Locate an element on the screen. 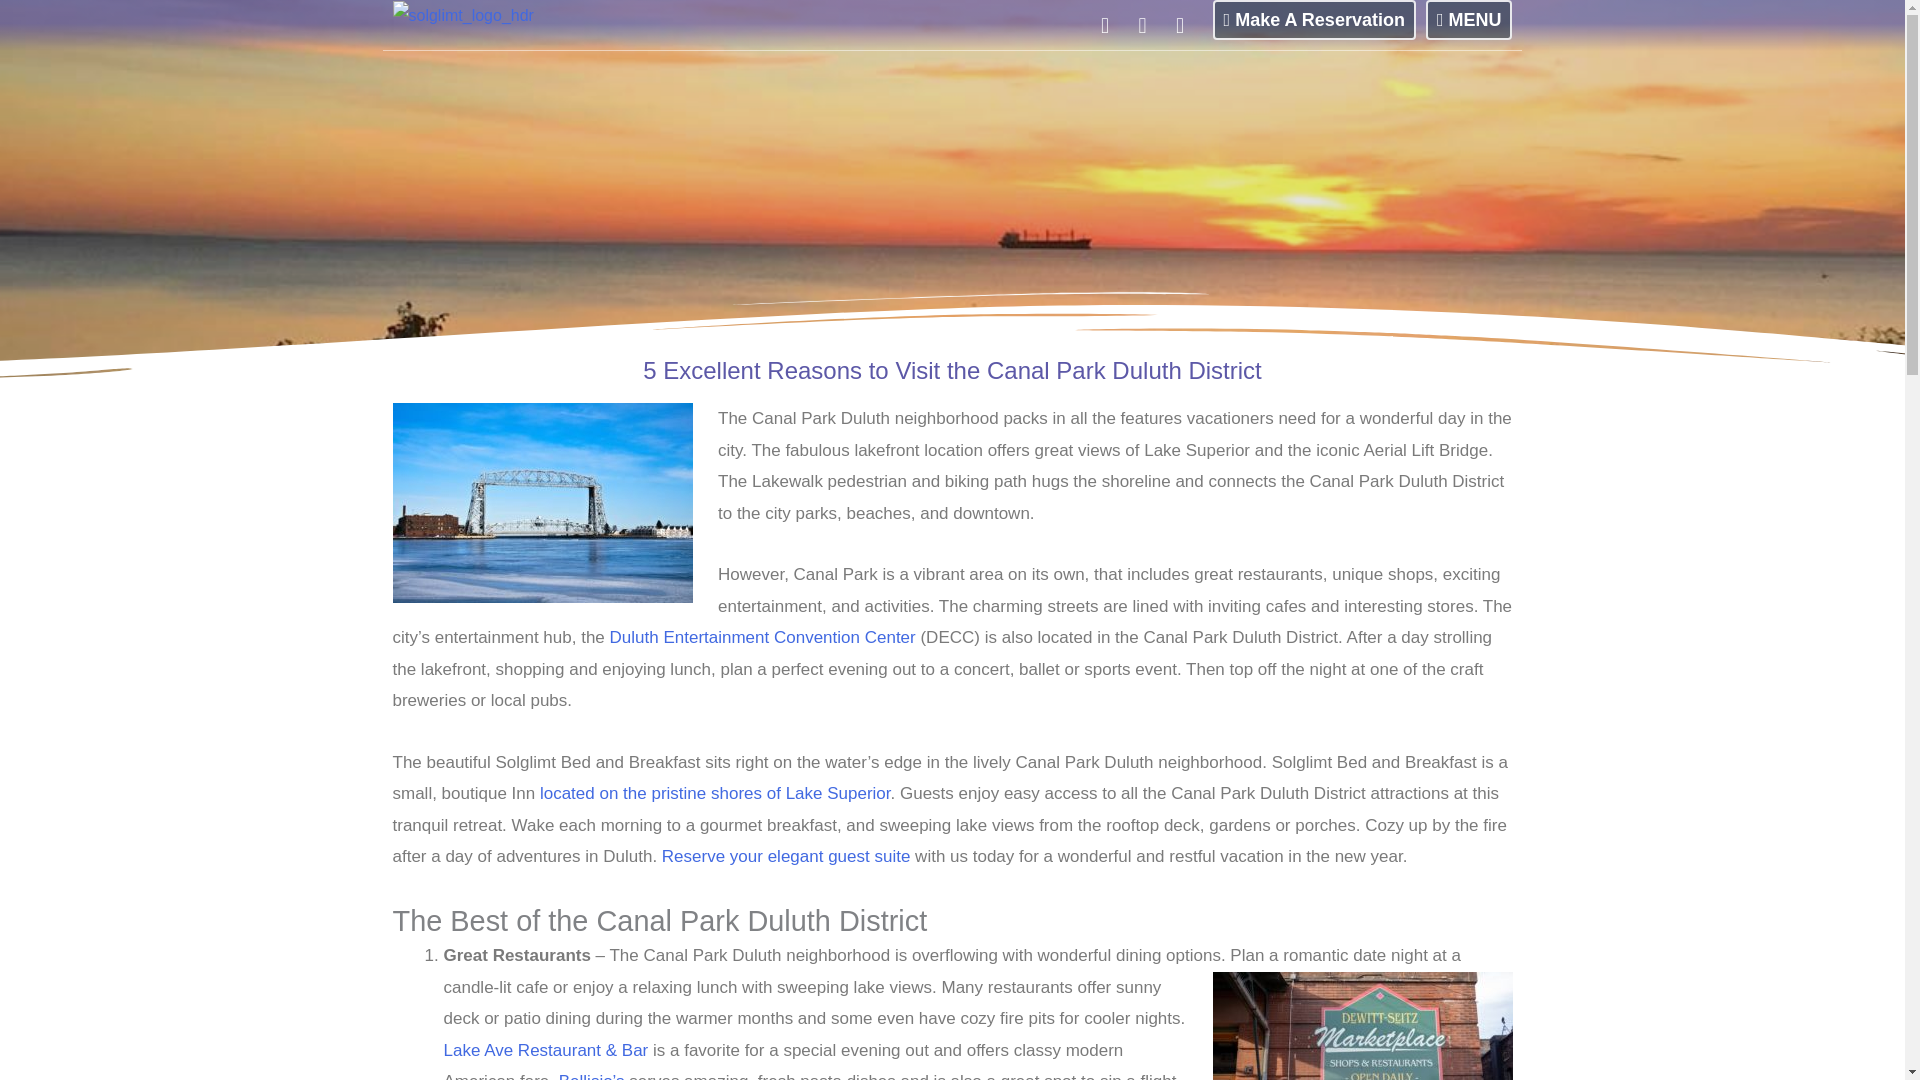  MENU is located at coordinates (1469, 20).